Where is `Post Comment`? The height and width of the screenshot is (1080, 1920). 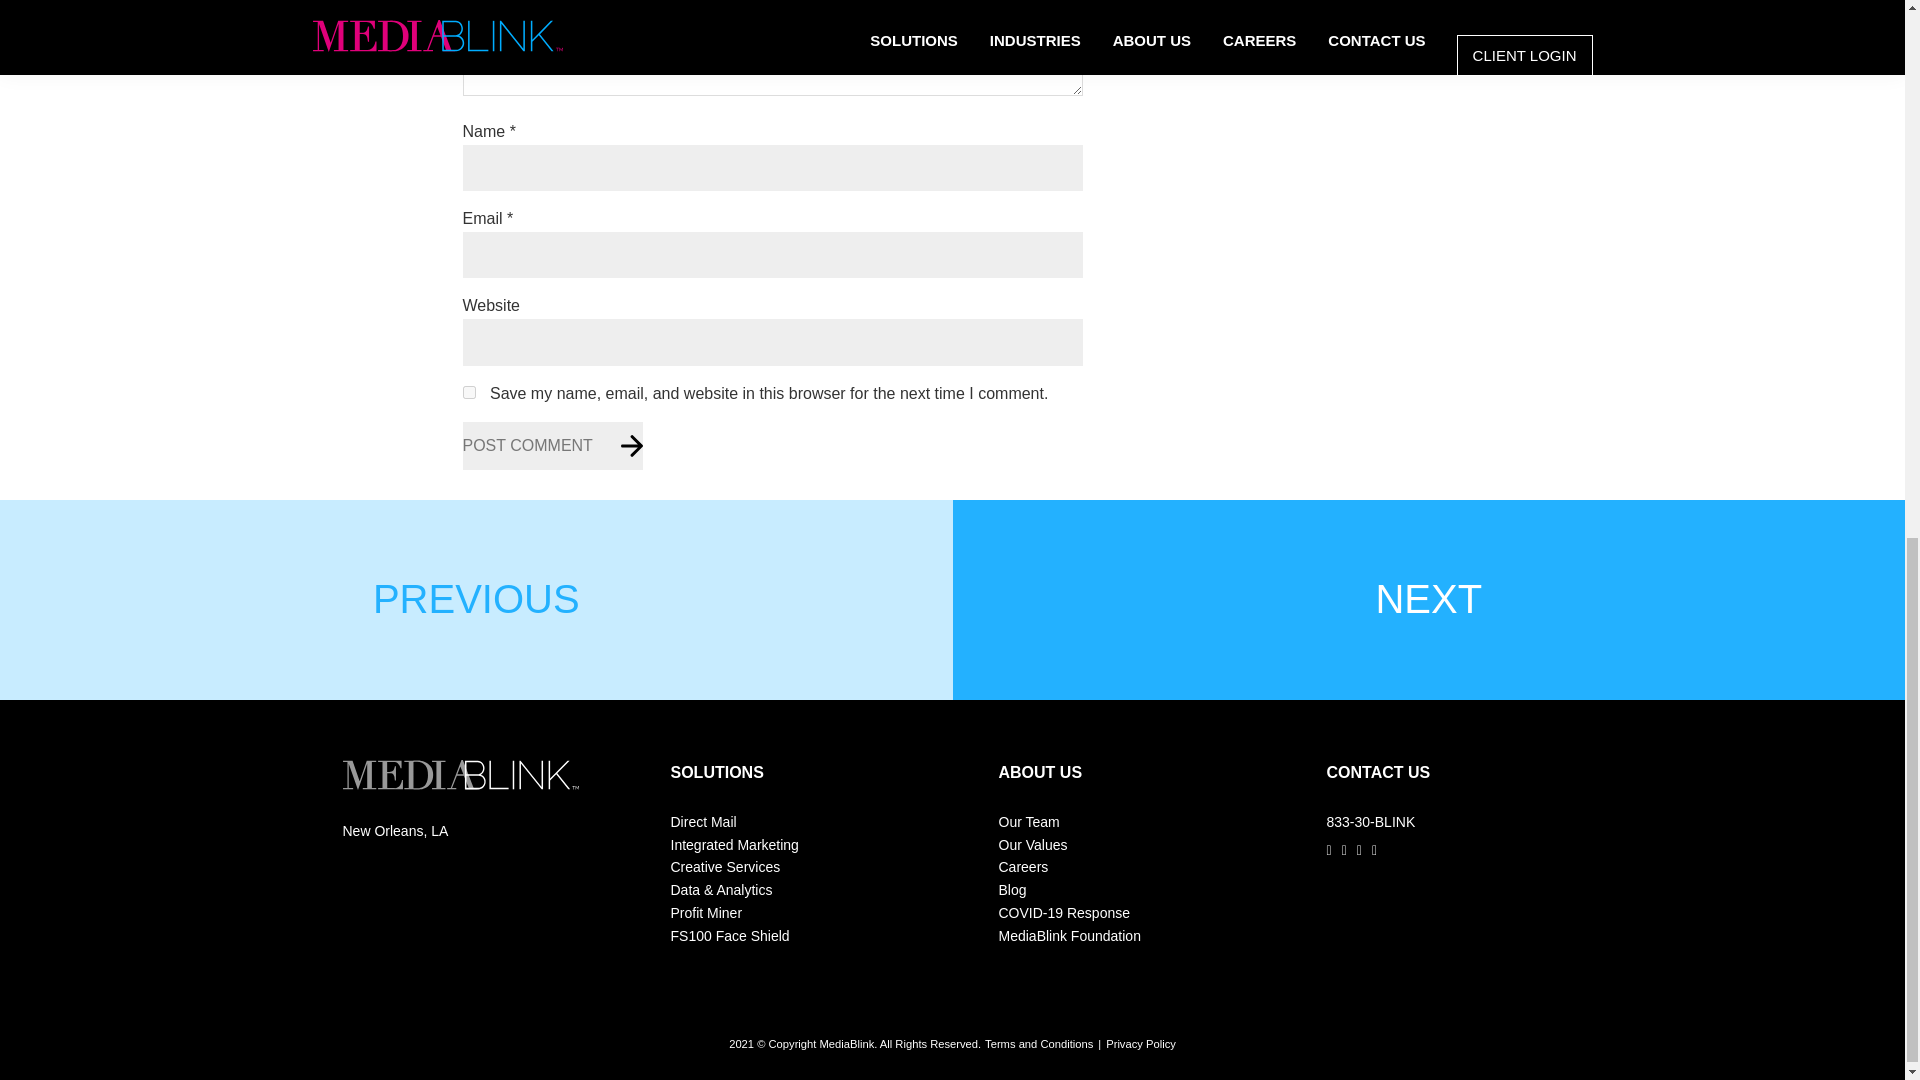 Post Comment is located at coordinates (552, 446).